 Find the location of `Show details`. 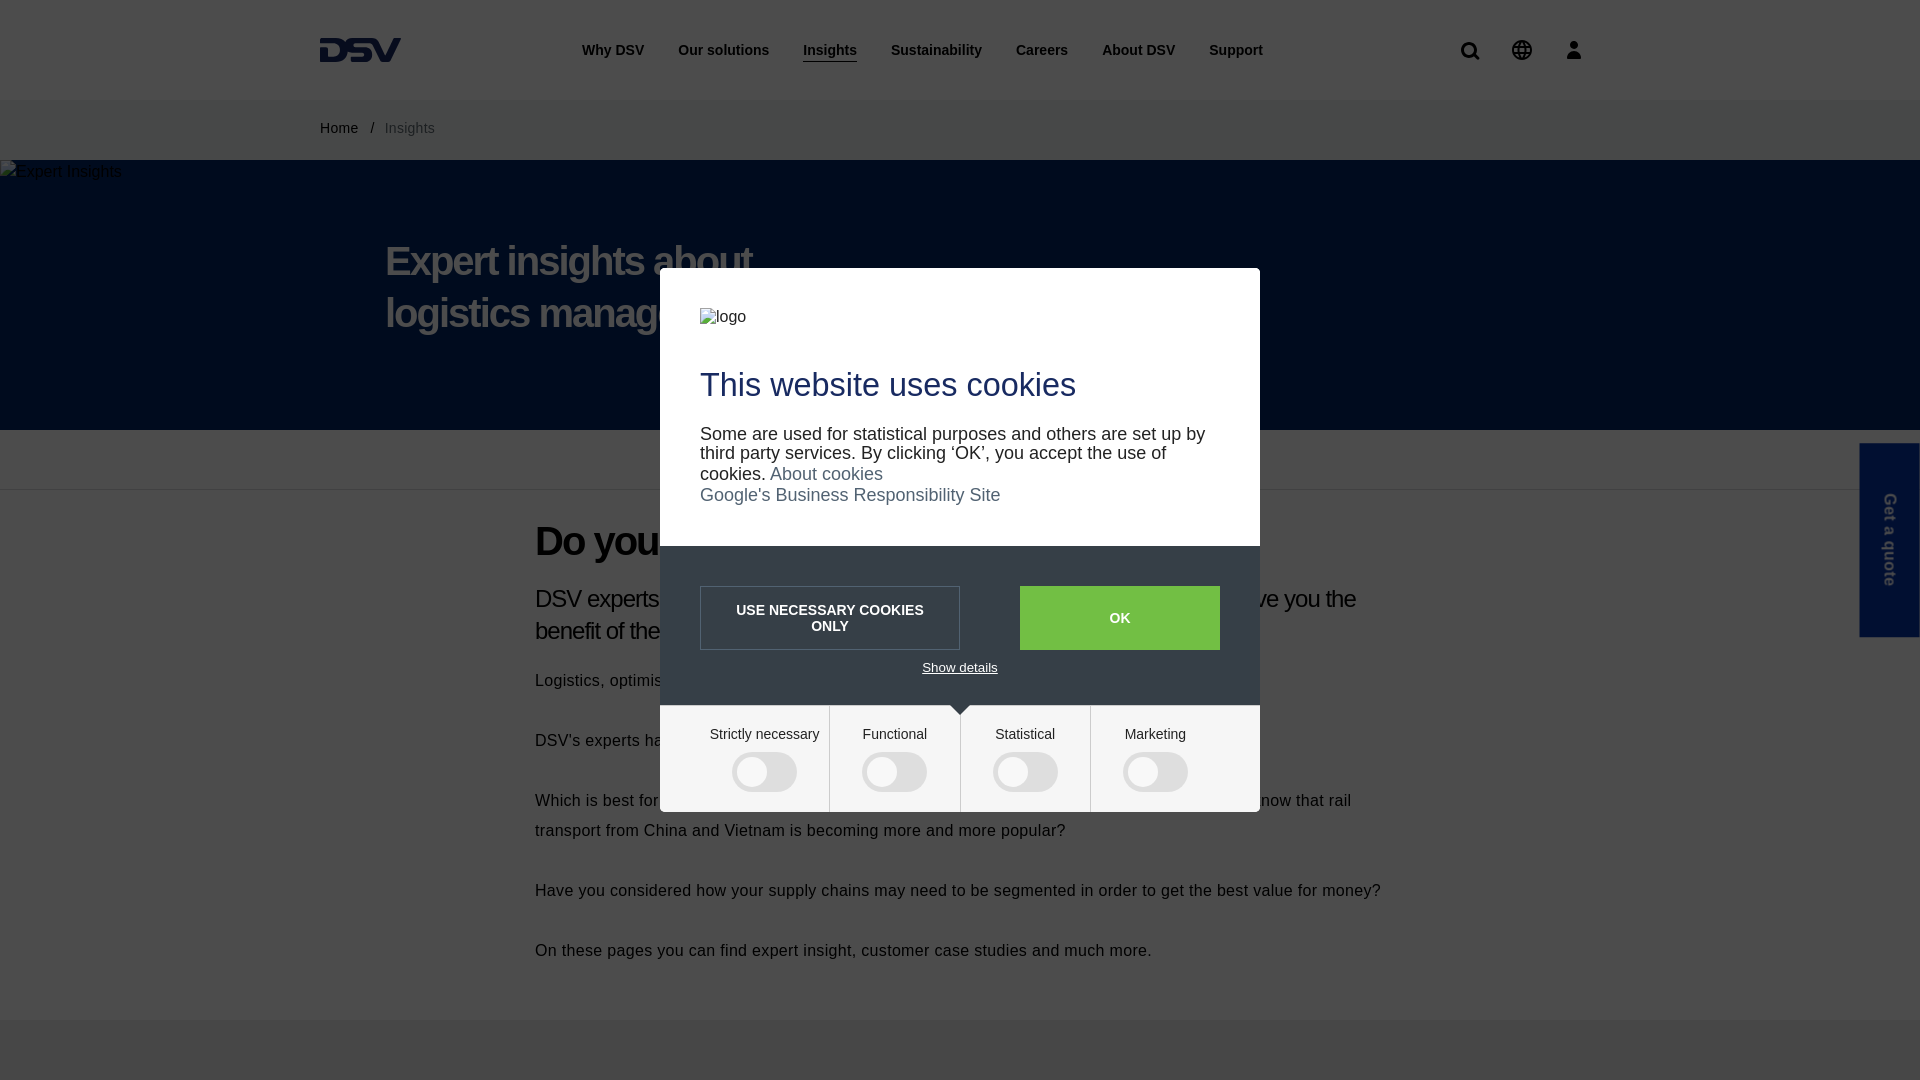

Show details is located at coordinates (960, 667).